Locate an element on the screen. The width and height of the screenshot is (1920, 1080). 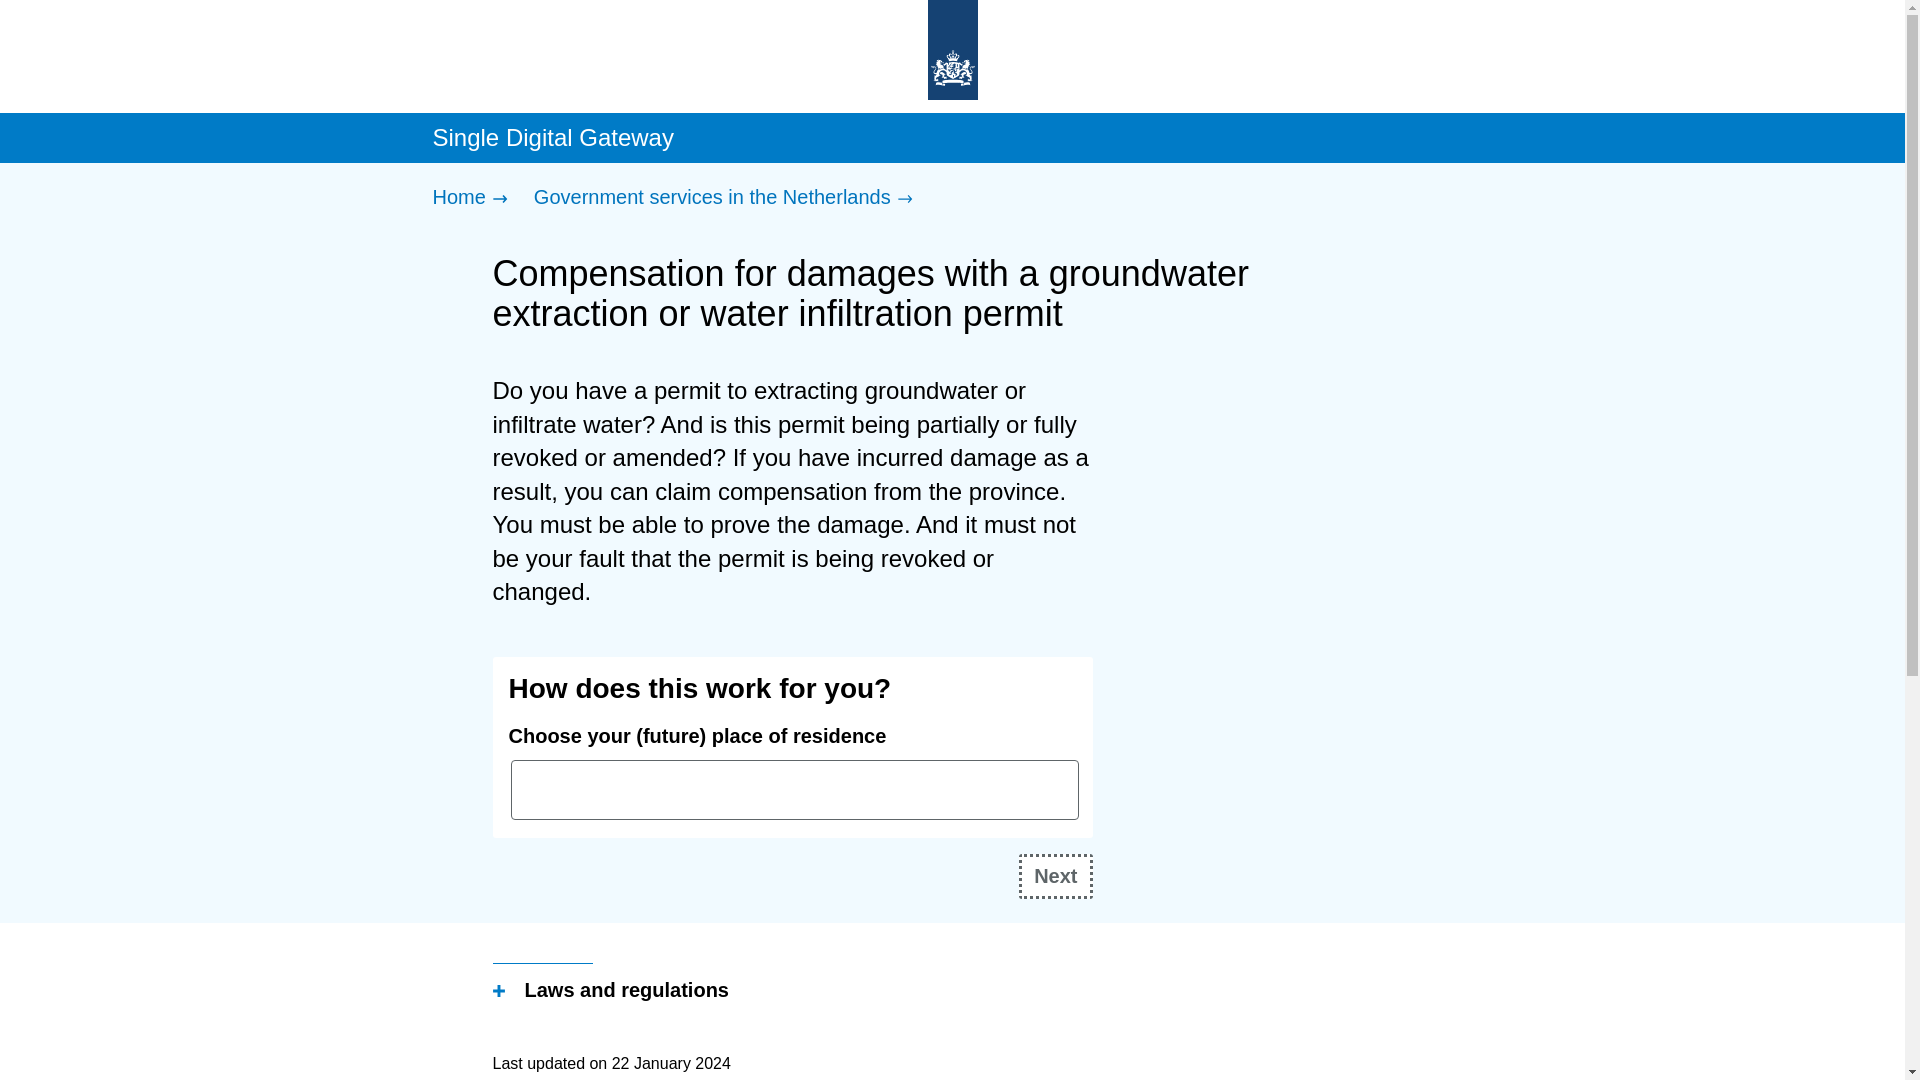
Laws and regulations is located at coordinates (609, 992).